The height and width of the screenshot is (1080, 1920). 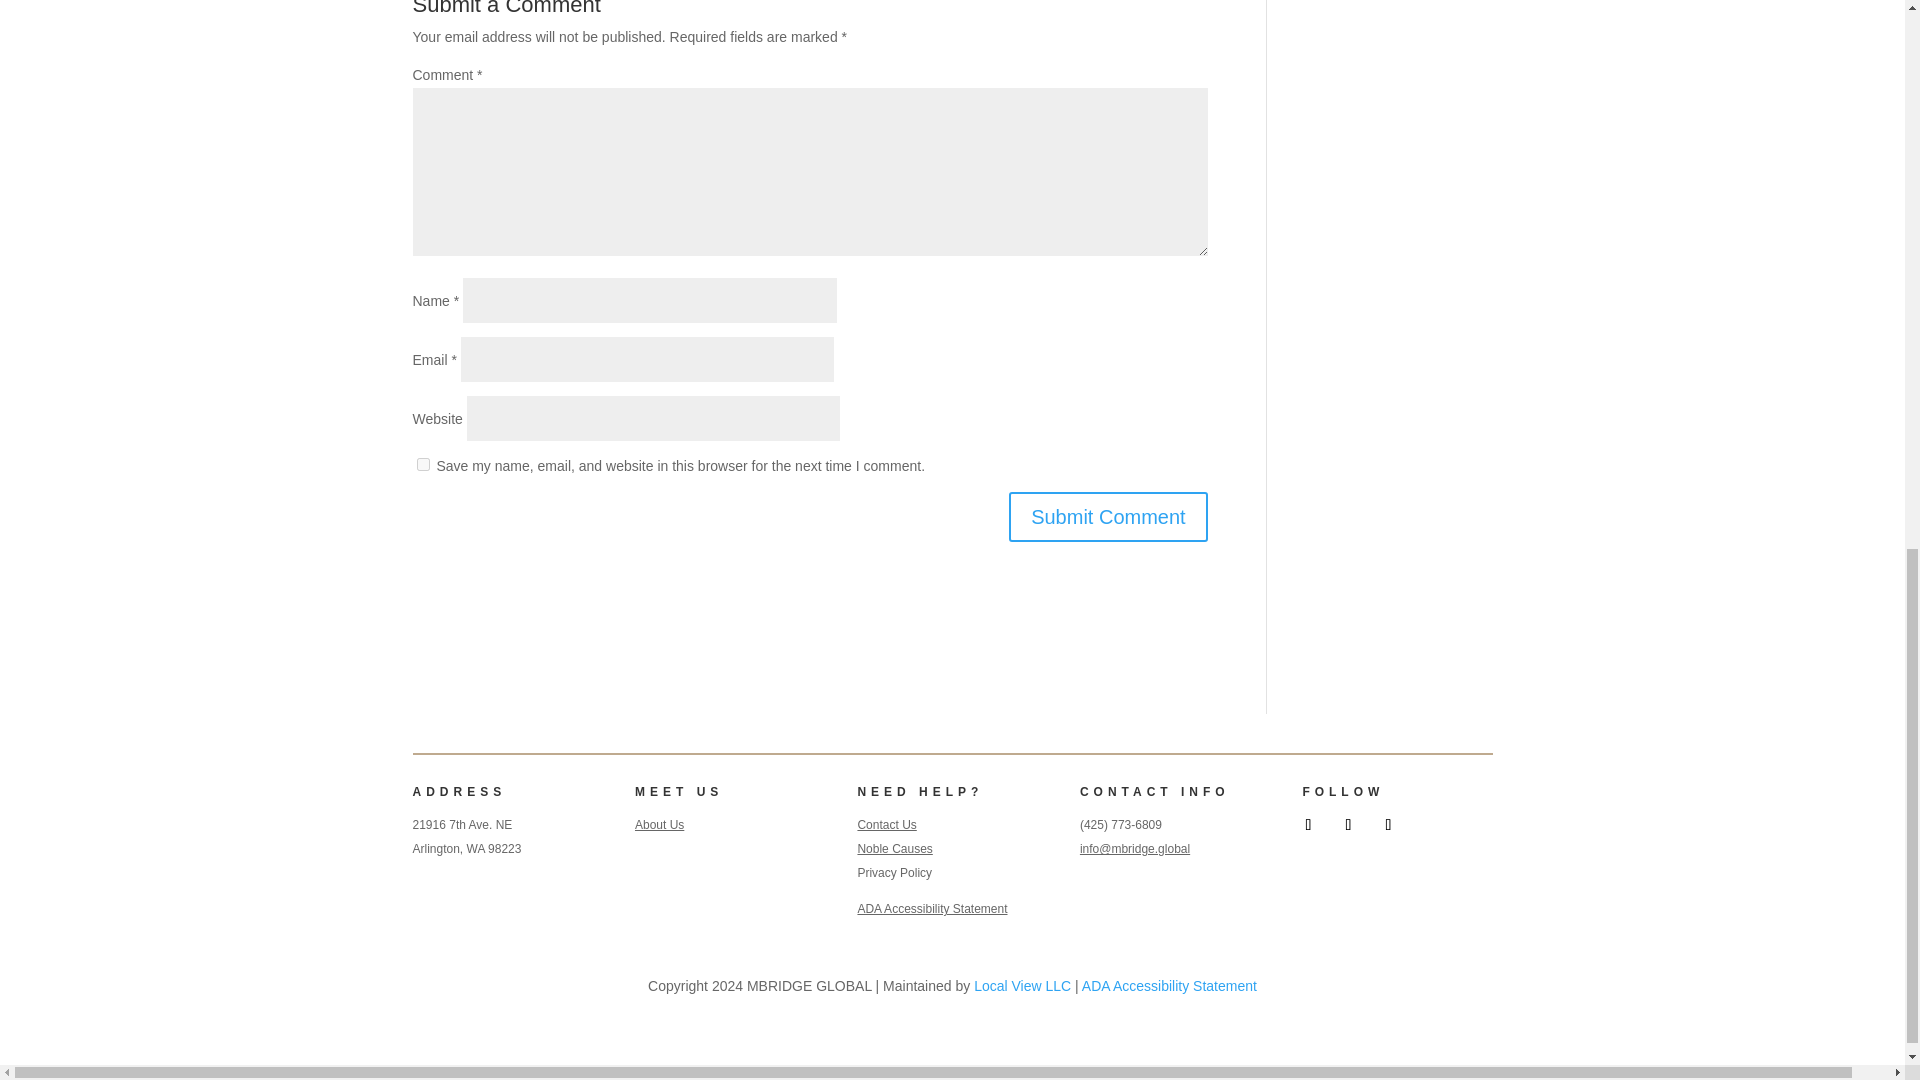 I want to click on Submit Comment, so click(x=1108, y=517).